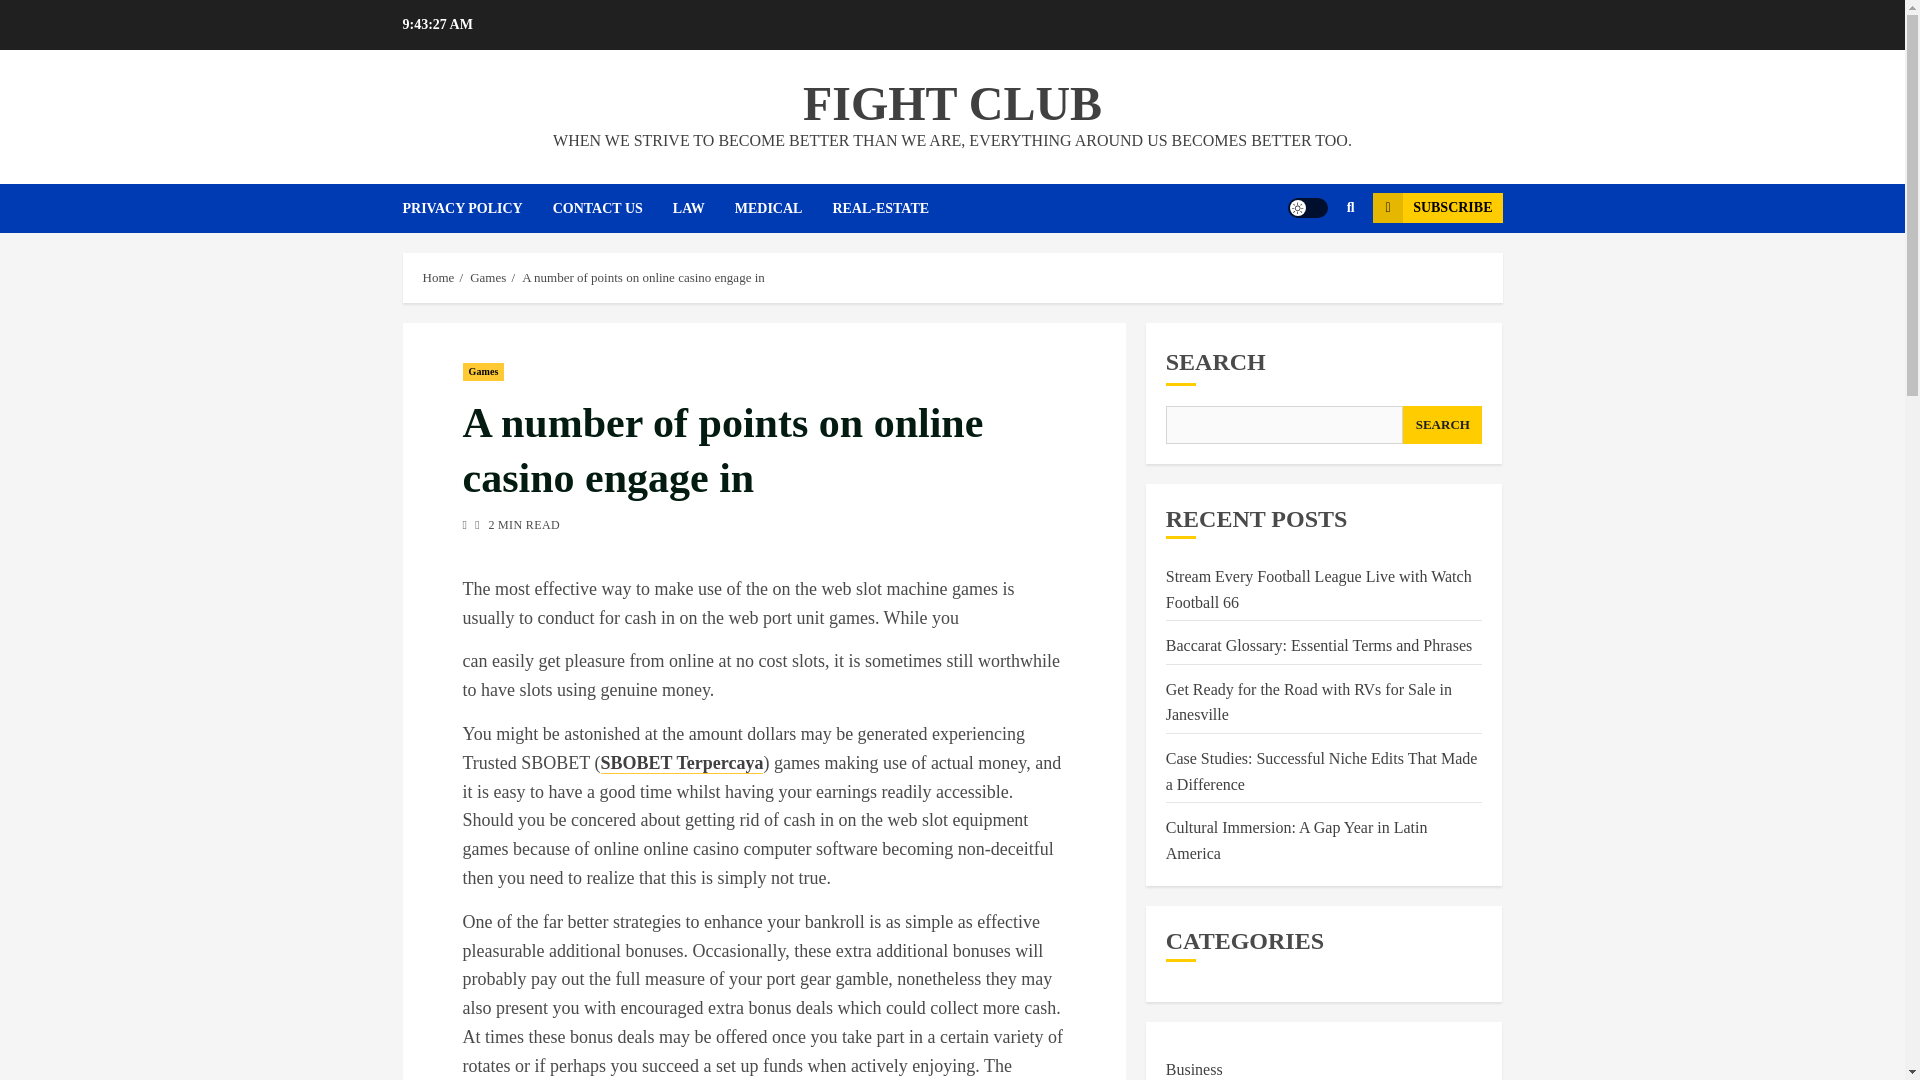 The image size is (1920, 1080). Describe the element at coordinates (894, 208) in the screenshot. I see `REAL-ESTATE` at that location.